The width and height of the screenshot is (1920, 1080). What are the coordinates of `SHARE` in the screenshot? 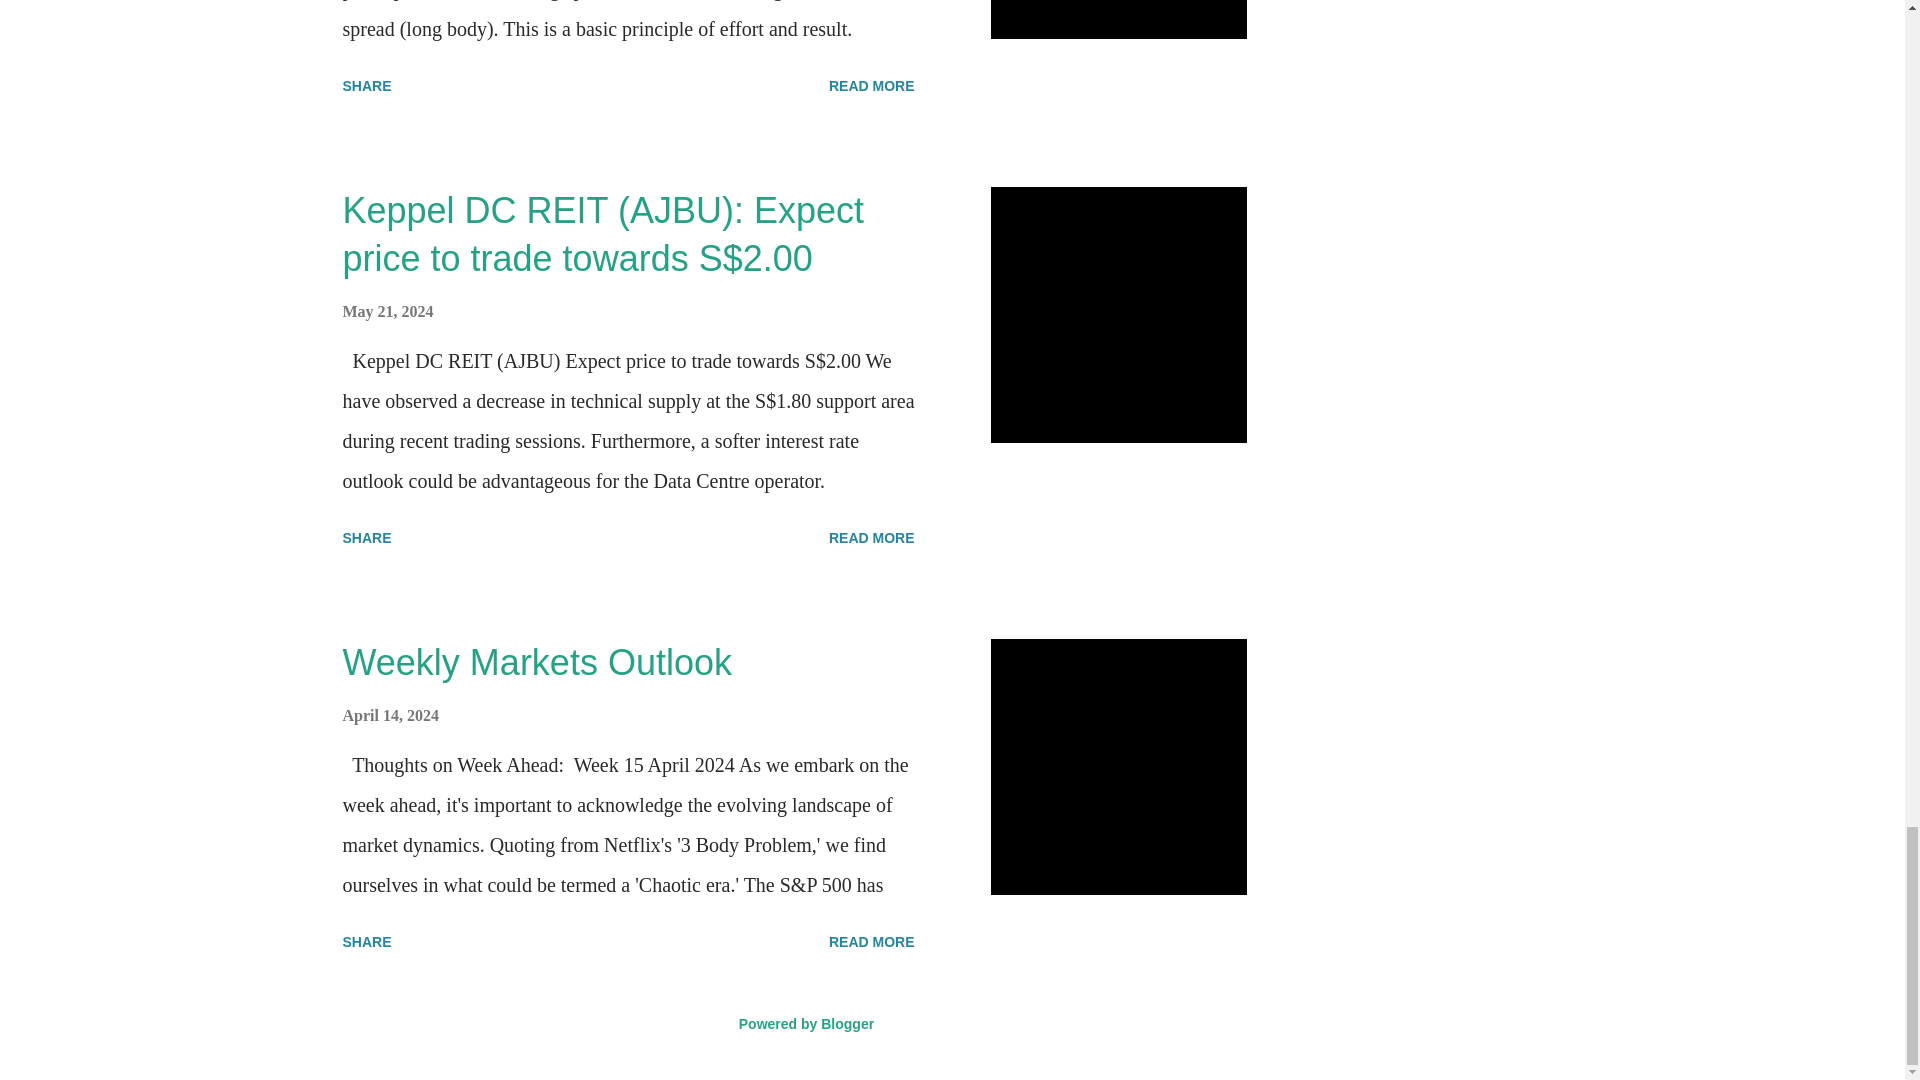 It's located at (366, 538).